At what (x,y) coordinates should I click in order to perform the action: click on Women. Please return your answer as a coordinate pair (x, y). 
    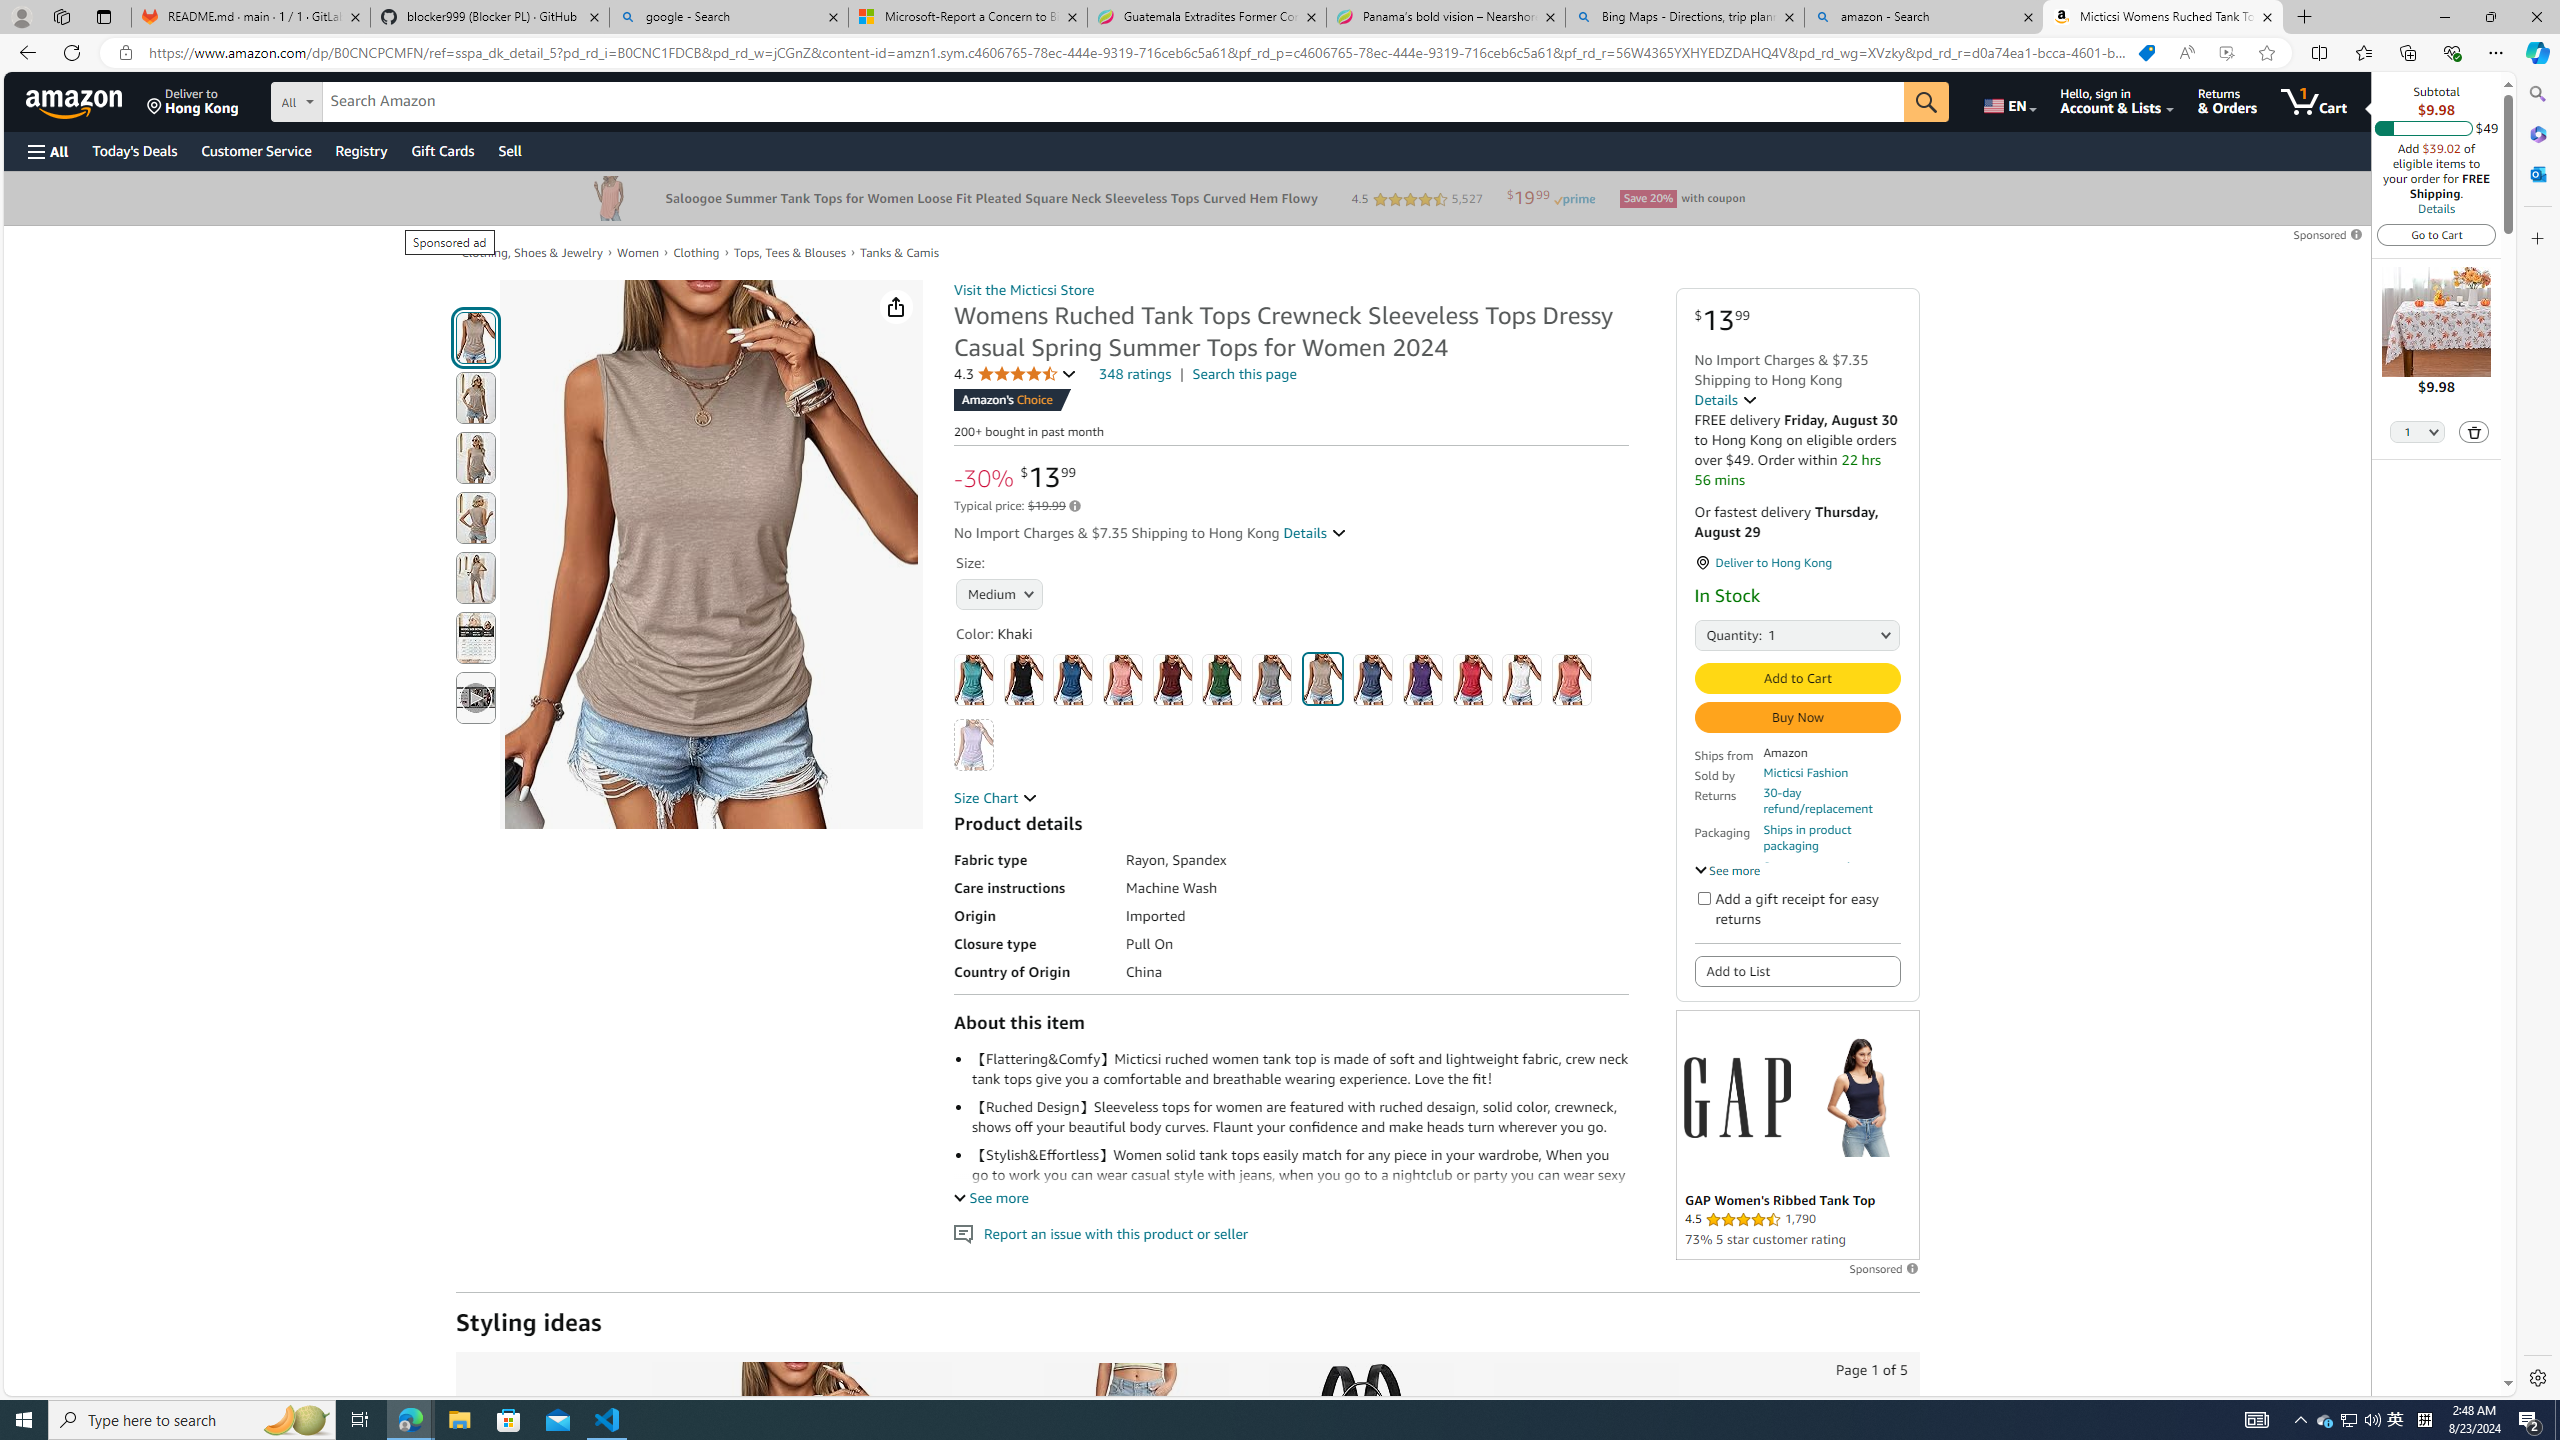
    Looking at the image, I should click on (638, 253).